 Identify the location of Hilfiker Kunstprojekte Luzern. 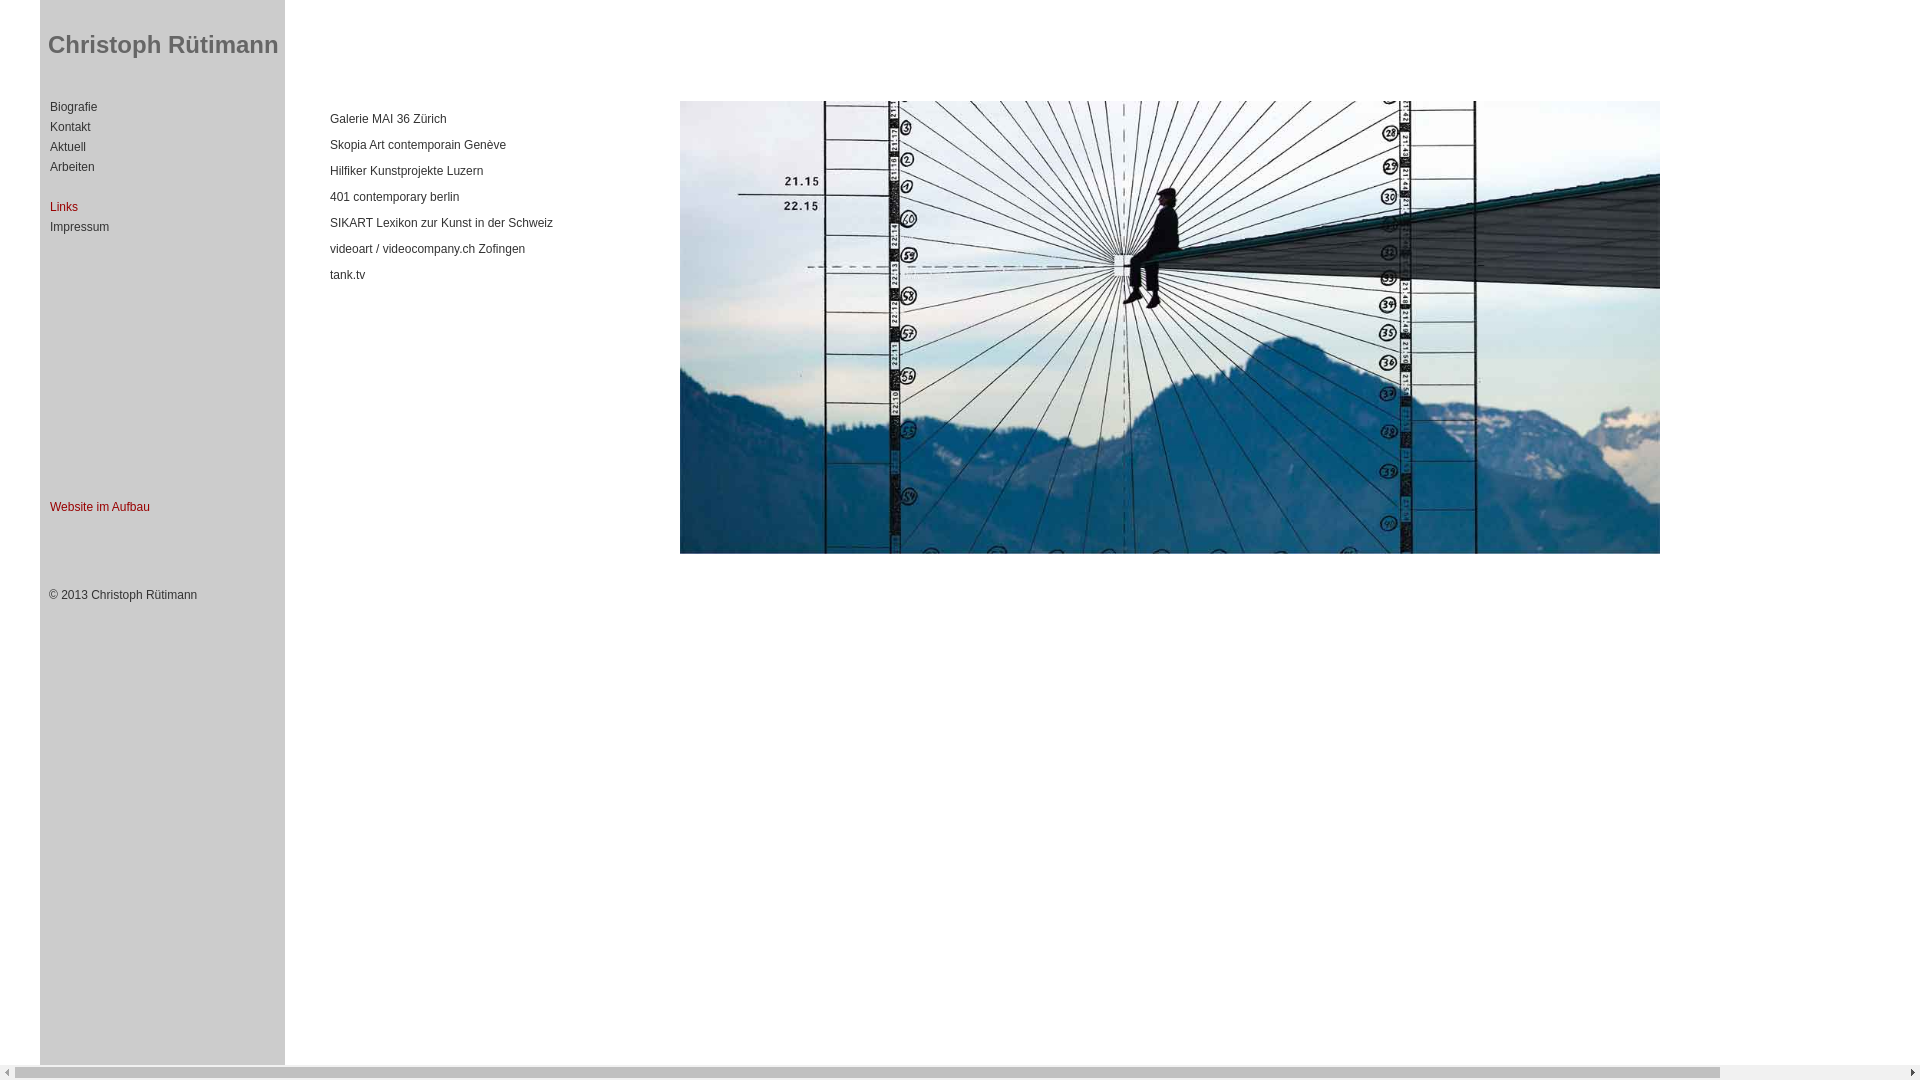
(406, 171).